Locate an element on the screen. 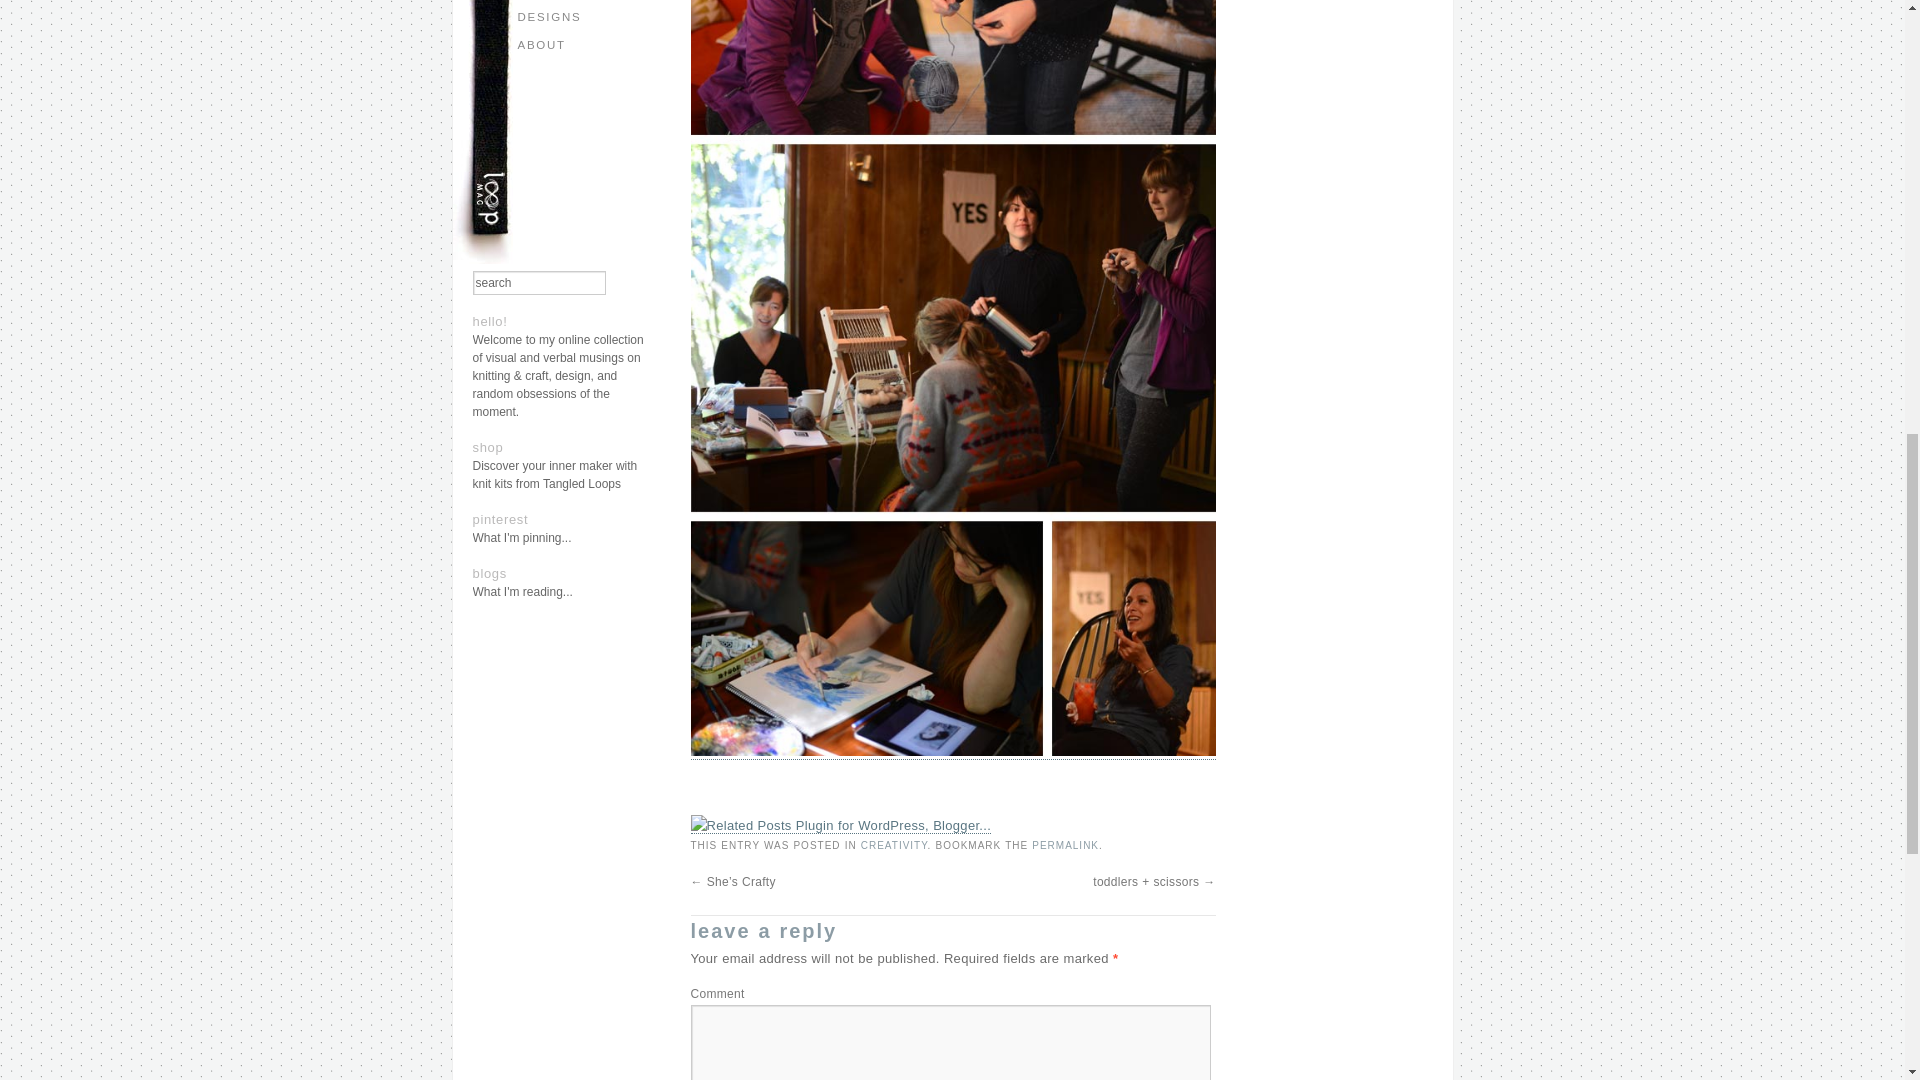 This screenshot has width=1920, height=1080. Permalink to Craftcation! is located at coordinates (1065, 846).